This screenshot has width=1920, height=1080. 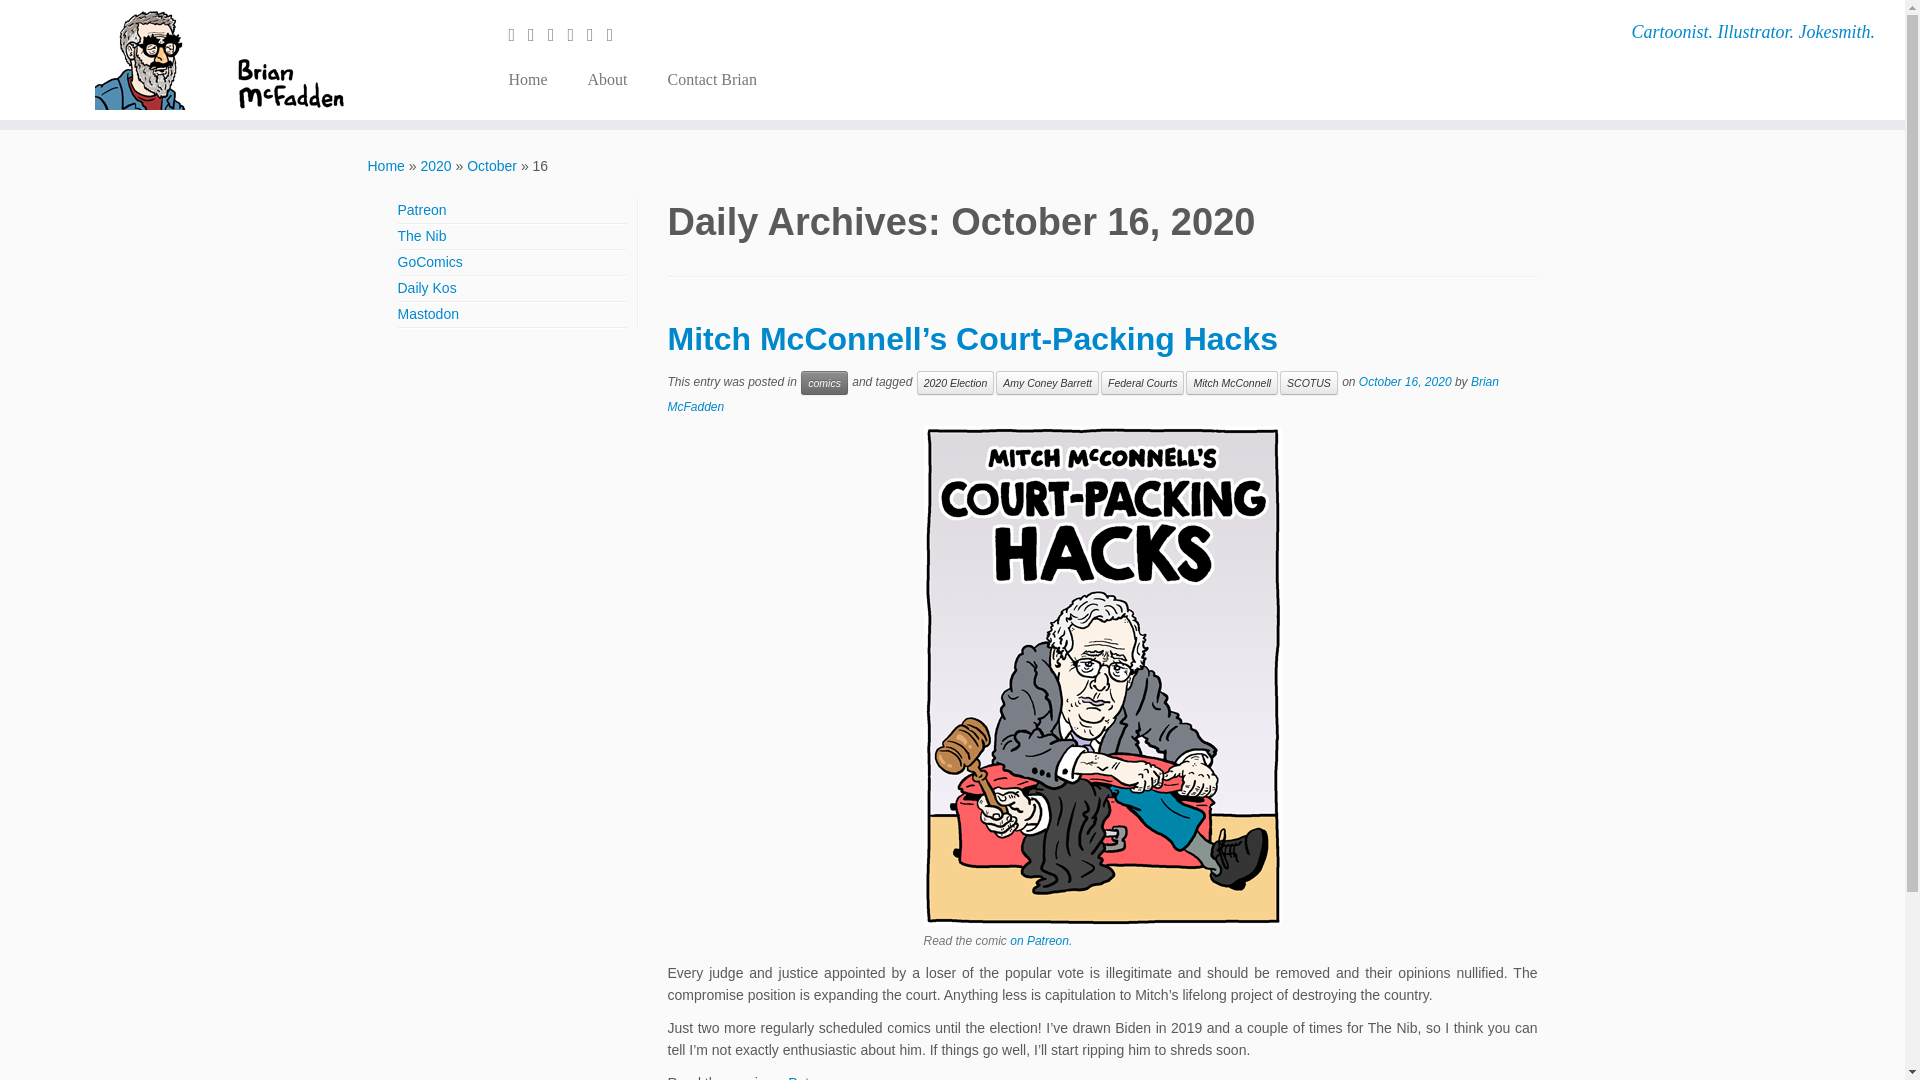 I want to click on 2020, so click(x=436, y=165).